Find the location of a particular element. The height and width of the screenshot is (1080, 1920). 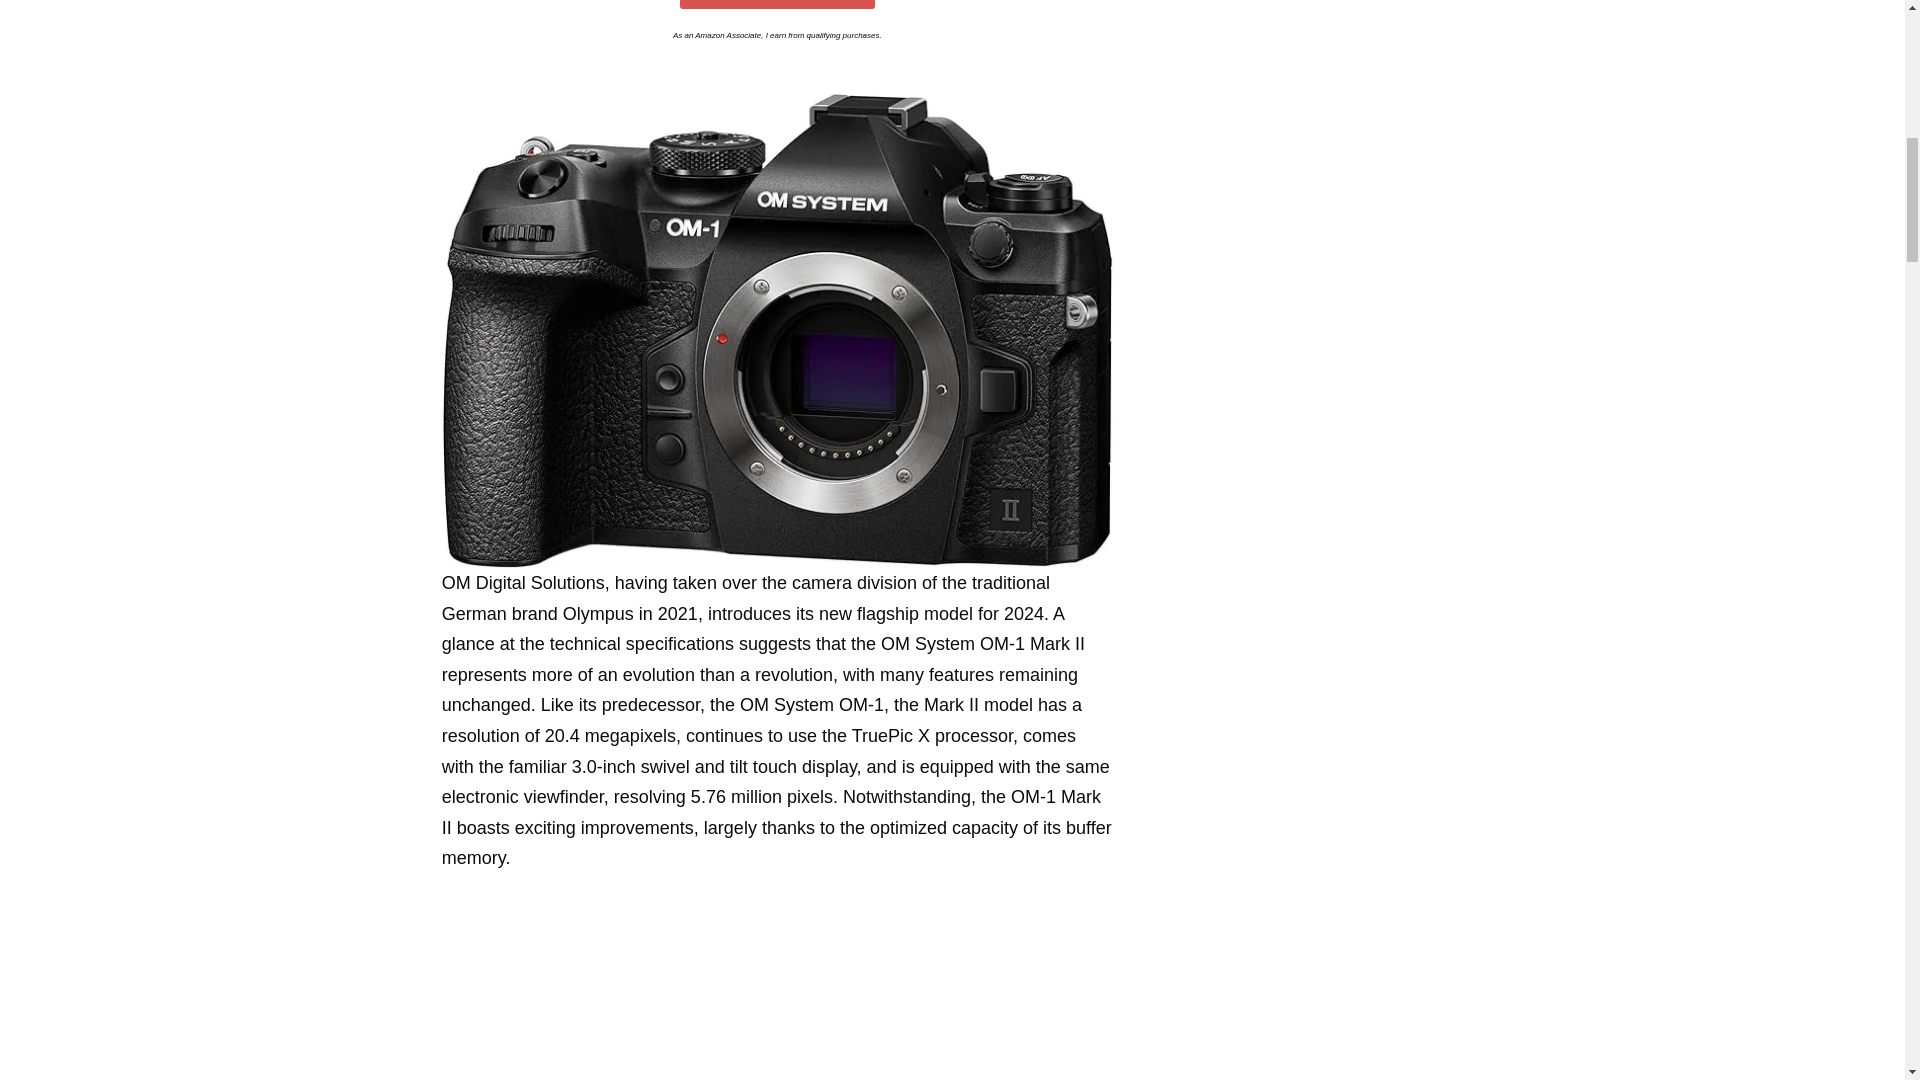

OM-1 Mark II: Next-Gen Mirrorless Camera 2 is located at coordinates (777, 992).